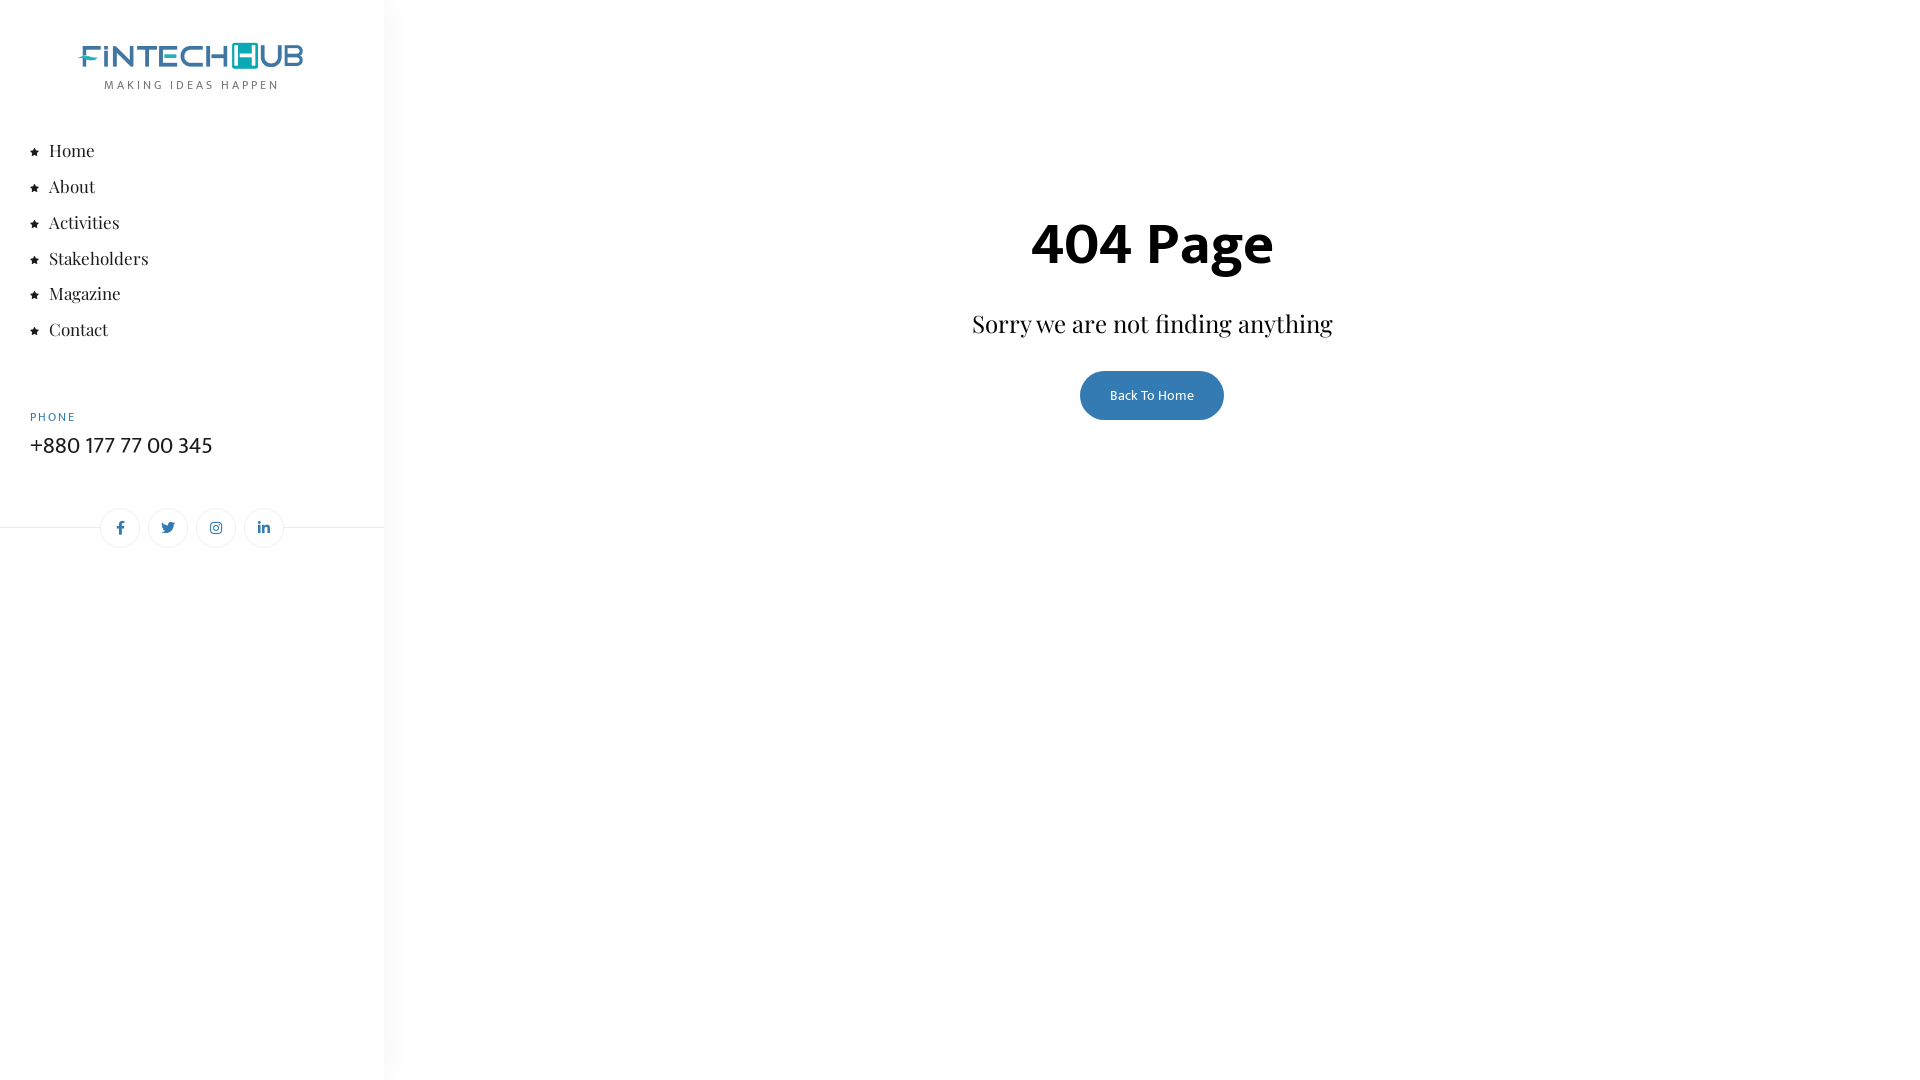 The image size is (1920, 1080). Describe the element at coordinates (192, 224) in the screenshot. I see `Activities` at that location.